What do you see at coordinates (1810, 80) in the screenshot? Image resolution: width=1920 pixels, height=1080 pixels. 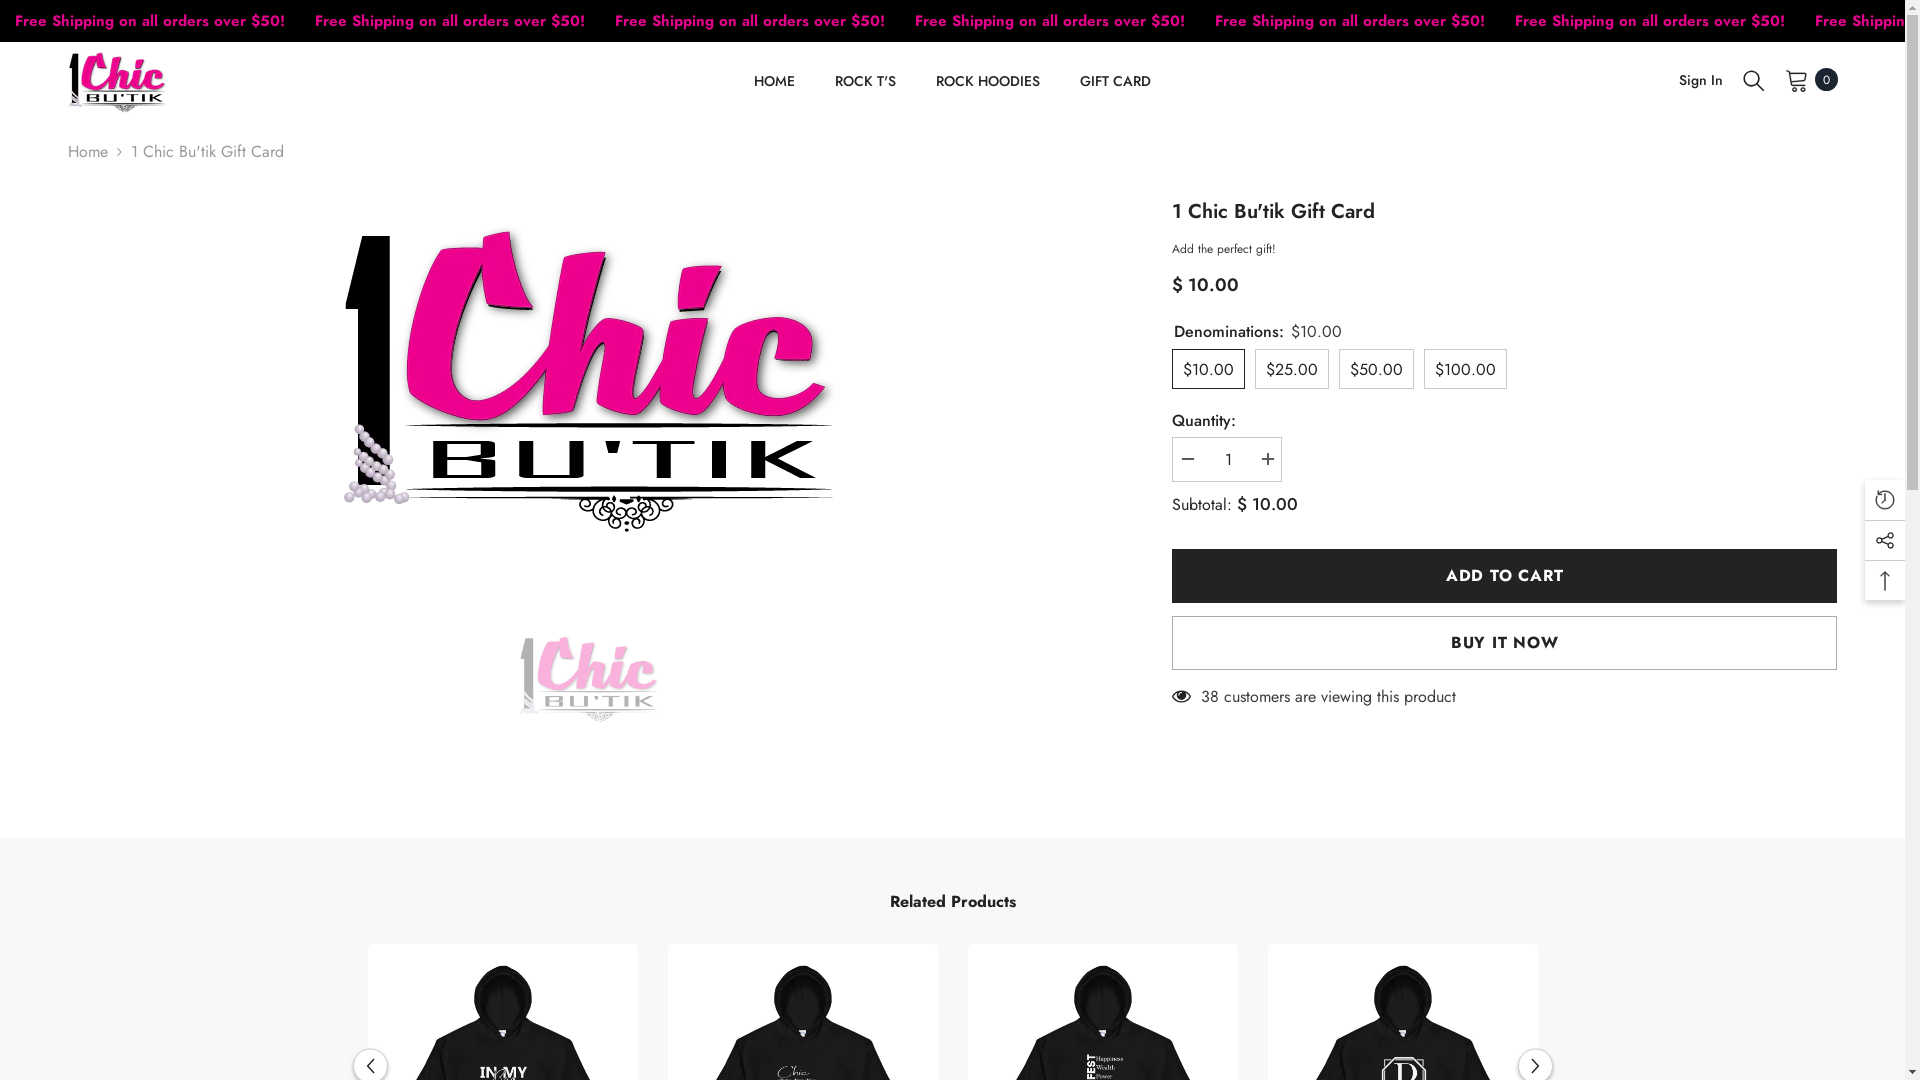 I see `Cart
0
0 items` at bounding box center [1810, 80].